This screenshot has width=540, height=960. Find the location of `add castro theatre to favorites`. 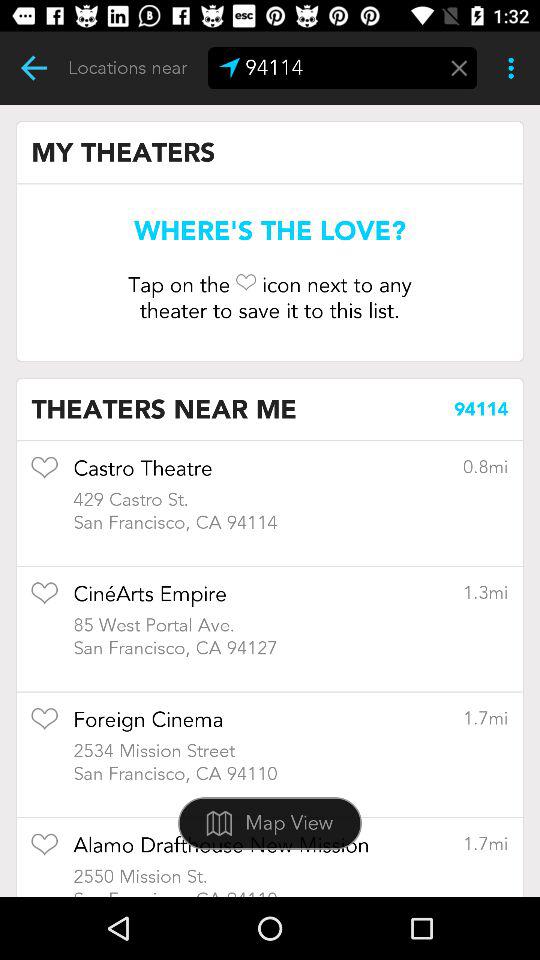

add castro theatre to favorites is located at coordinates (44, 474).